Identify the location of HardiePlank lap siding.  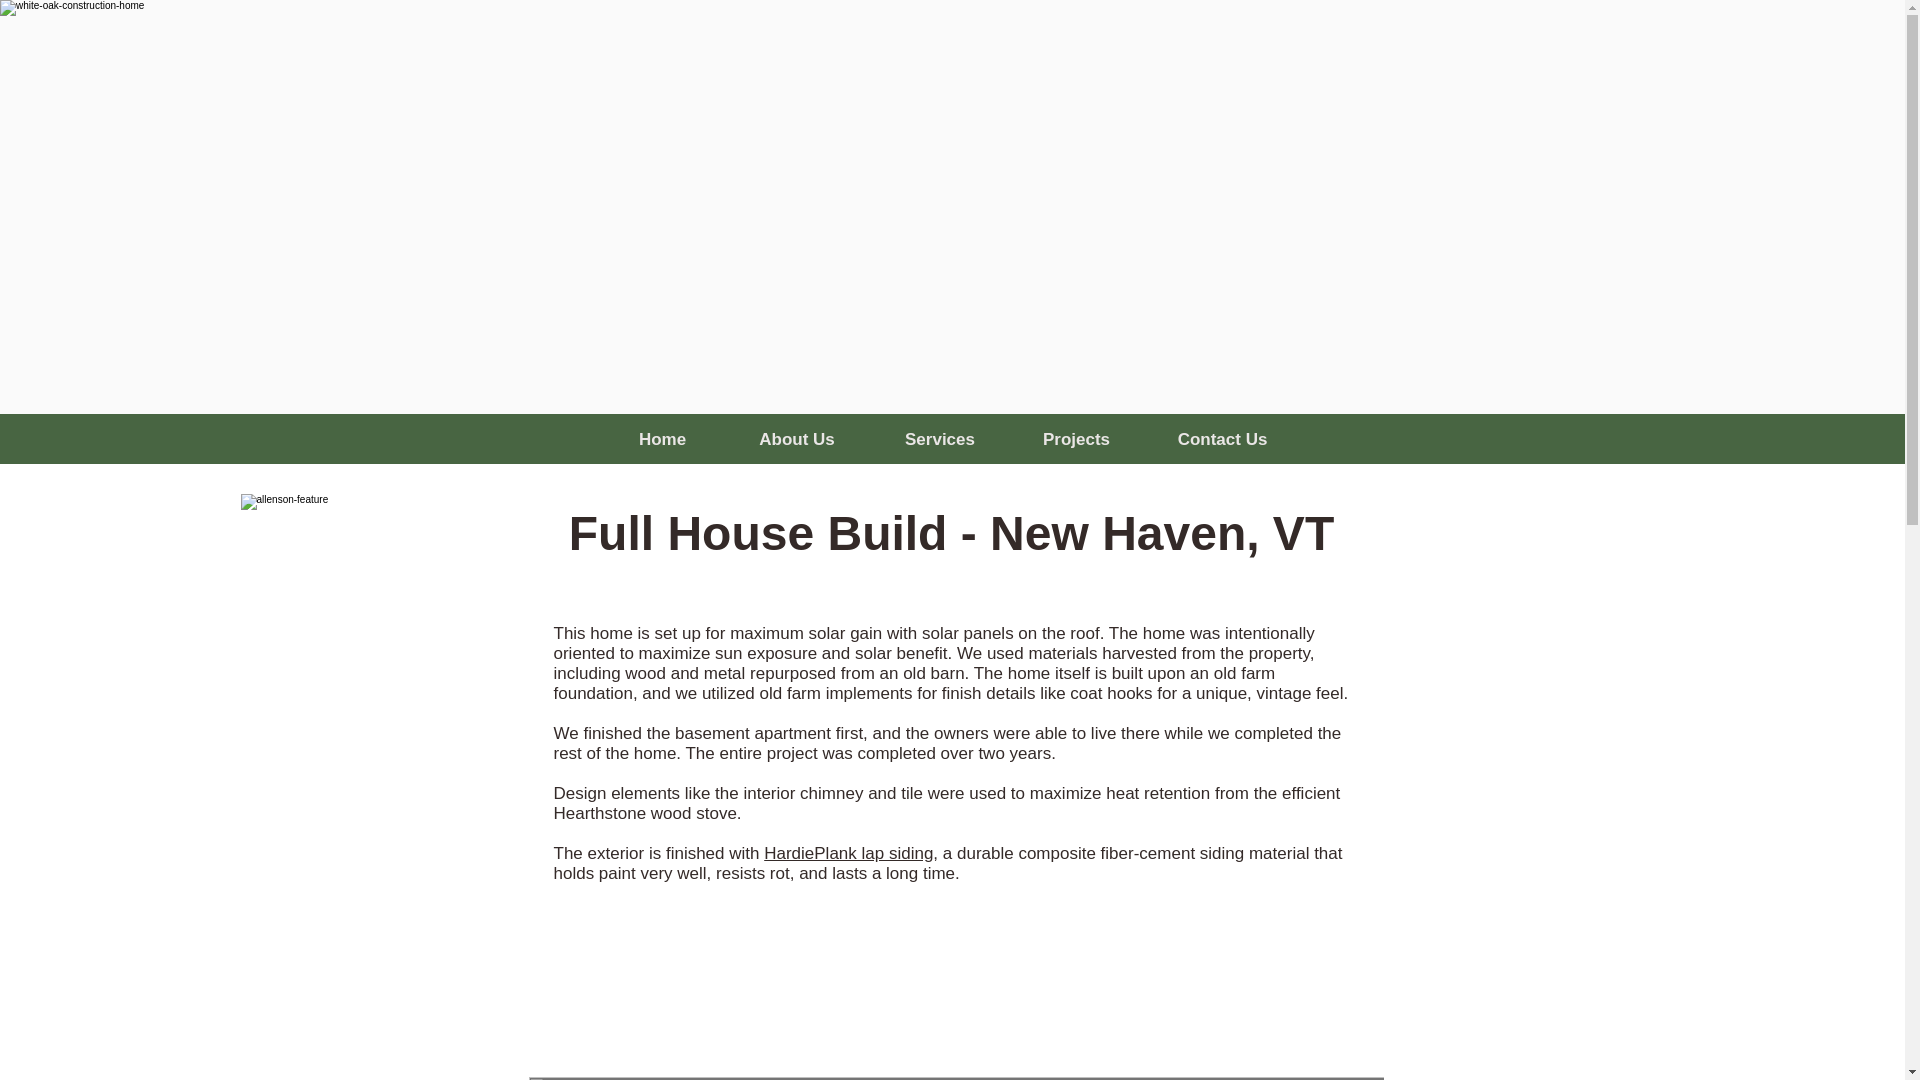
(848, 852).